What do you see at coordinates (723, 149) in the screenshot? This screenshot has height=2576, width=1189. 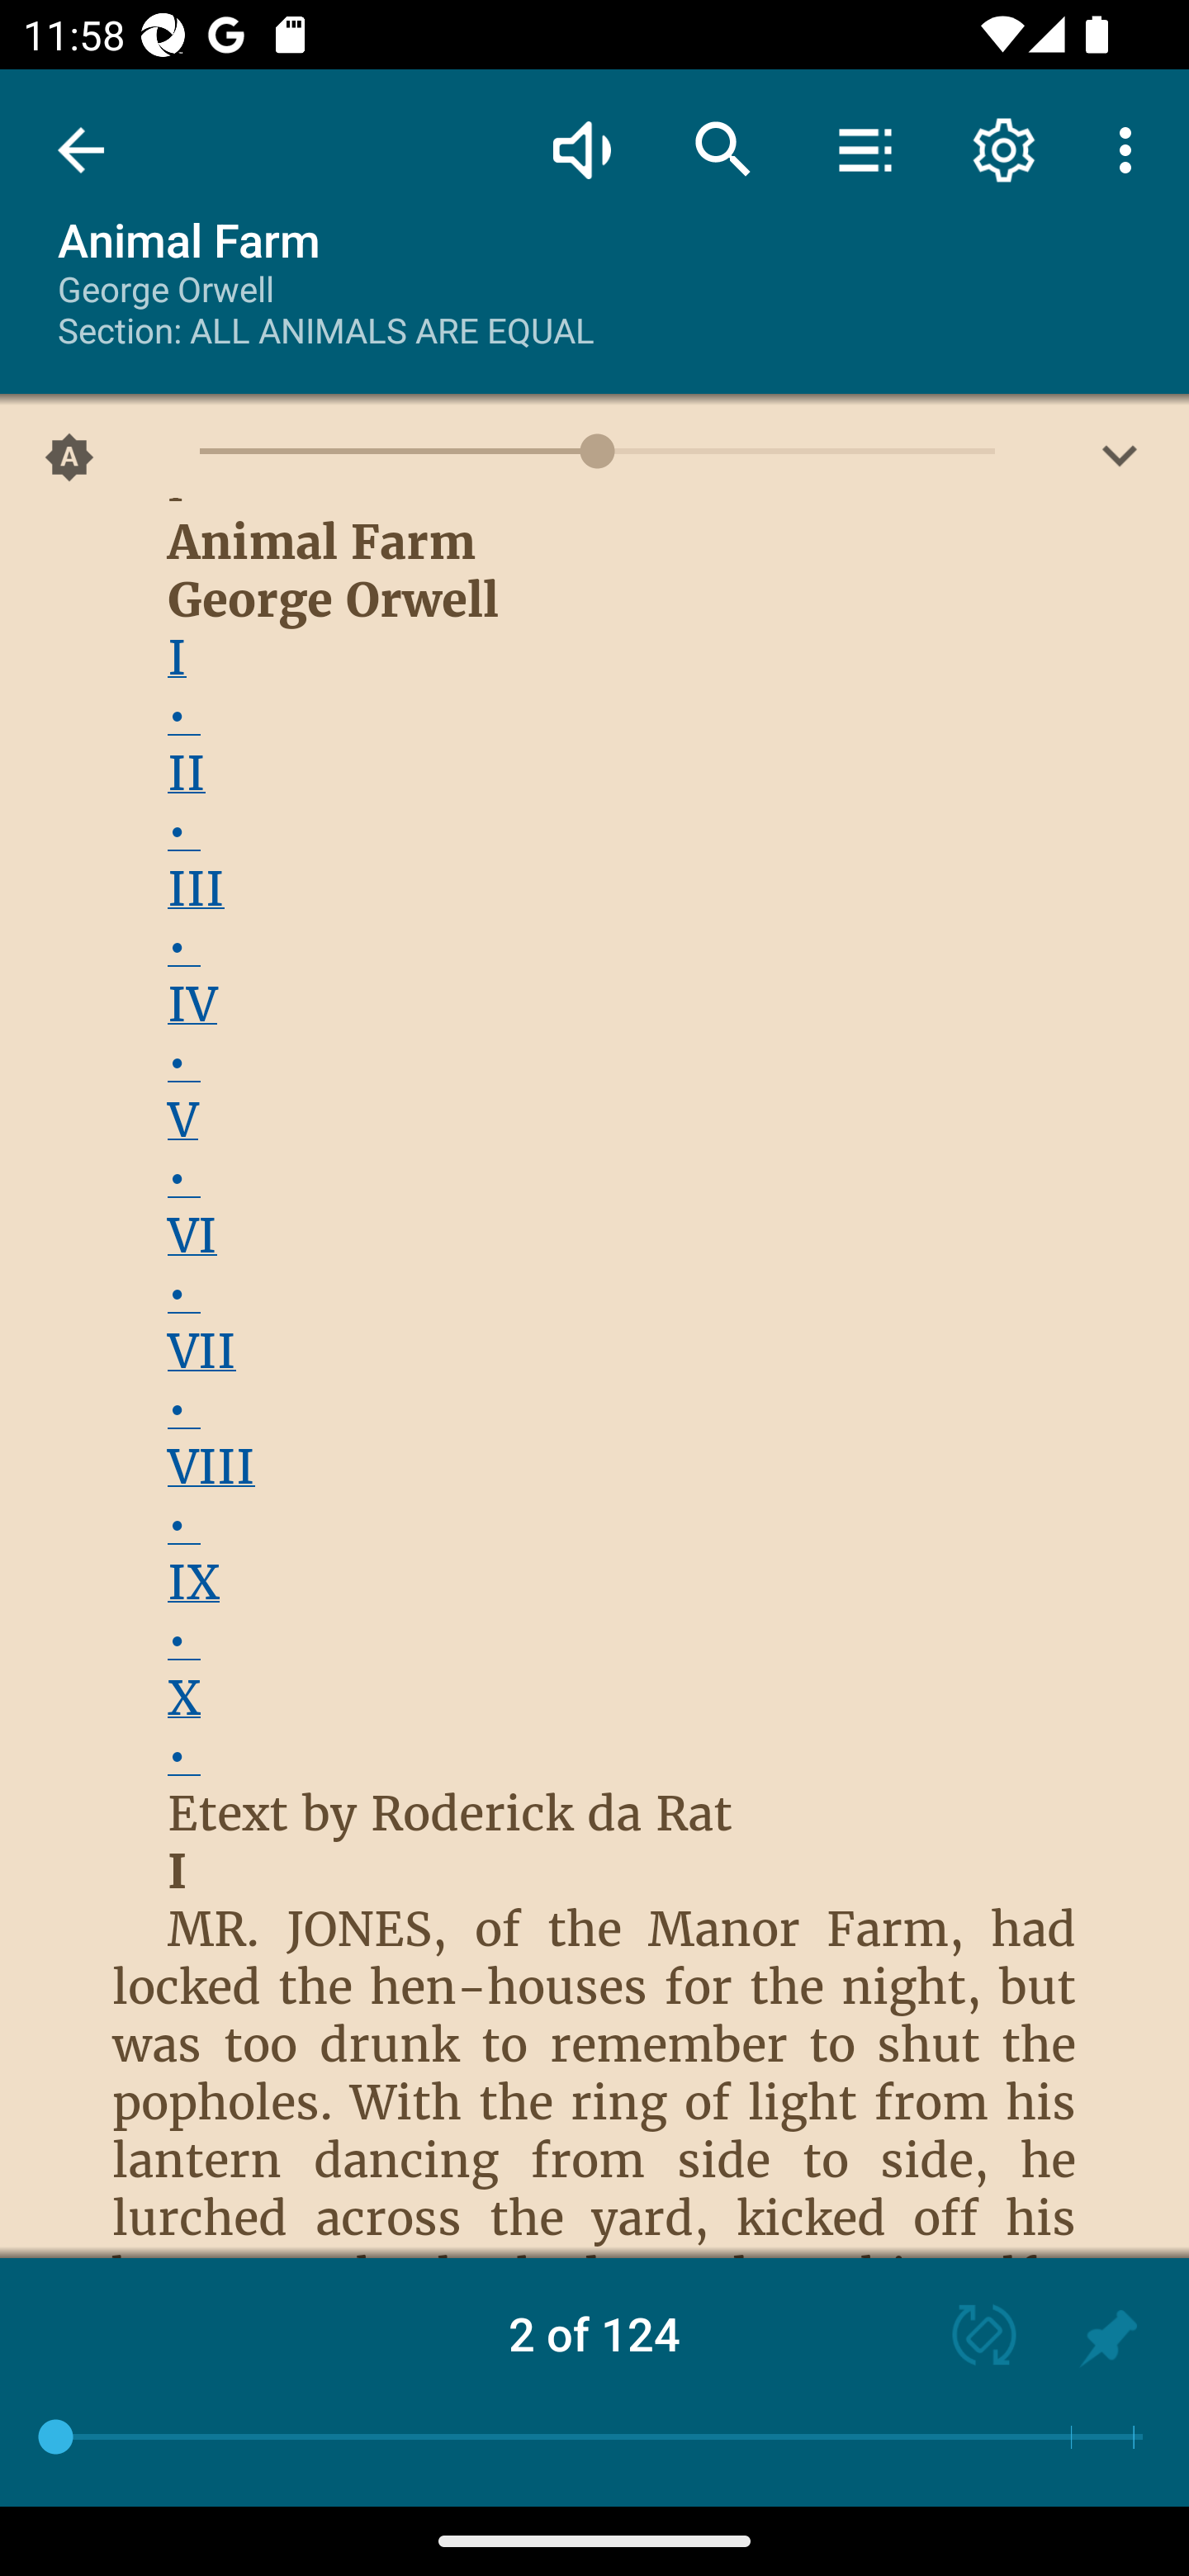 I see `Text search` at bounding box center [723, 149].